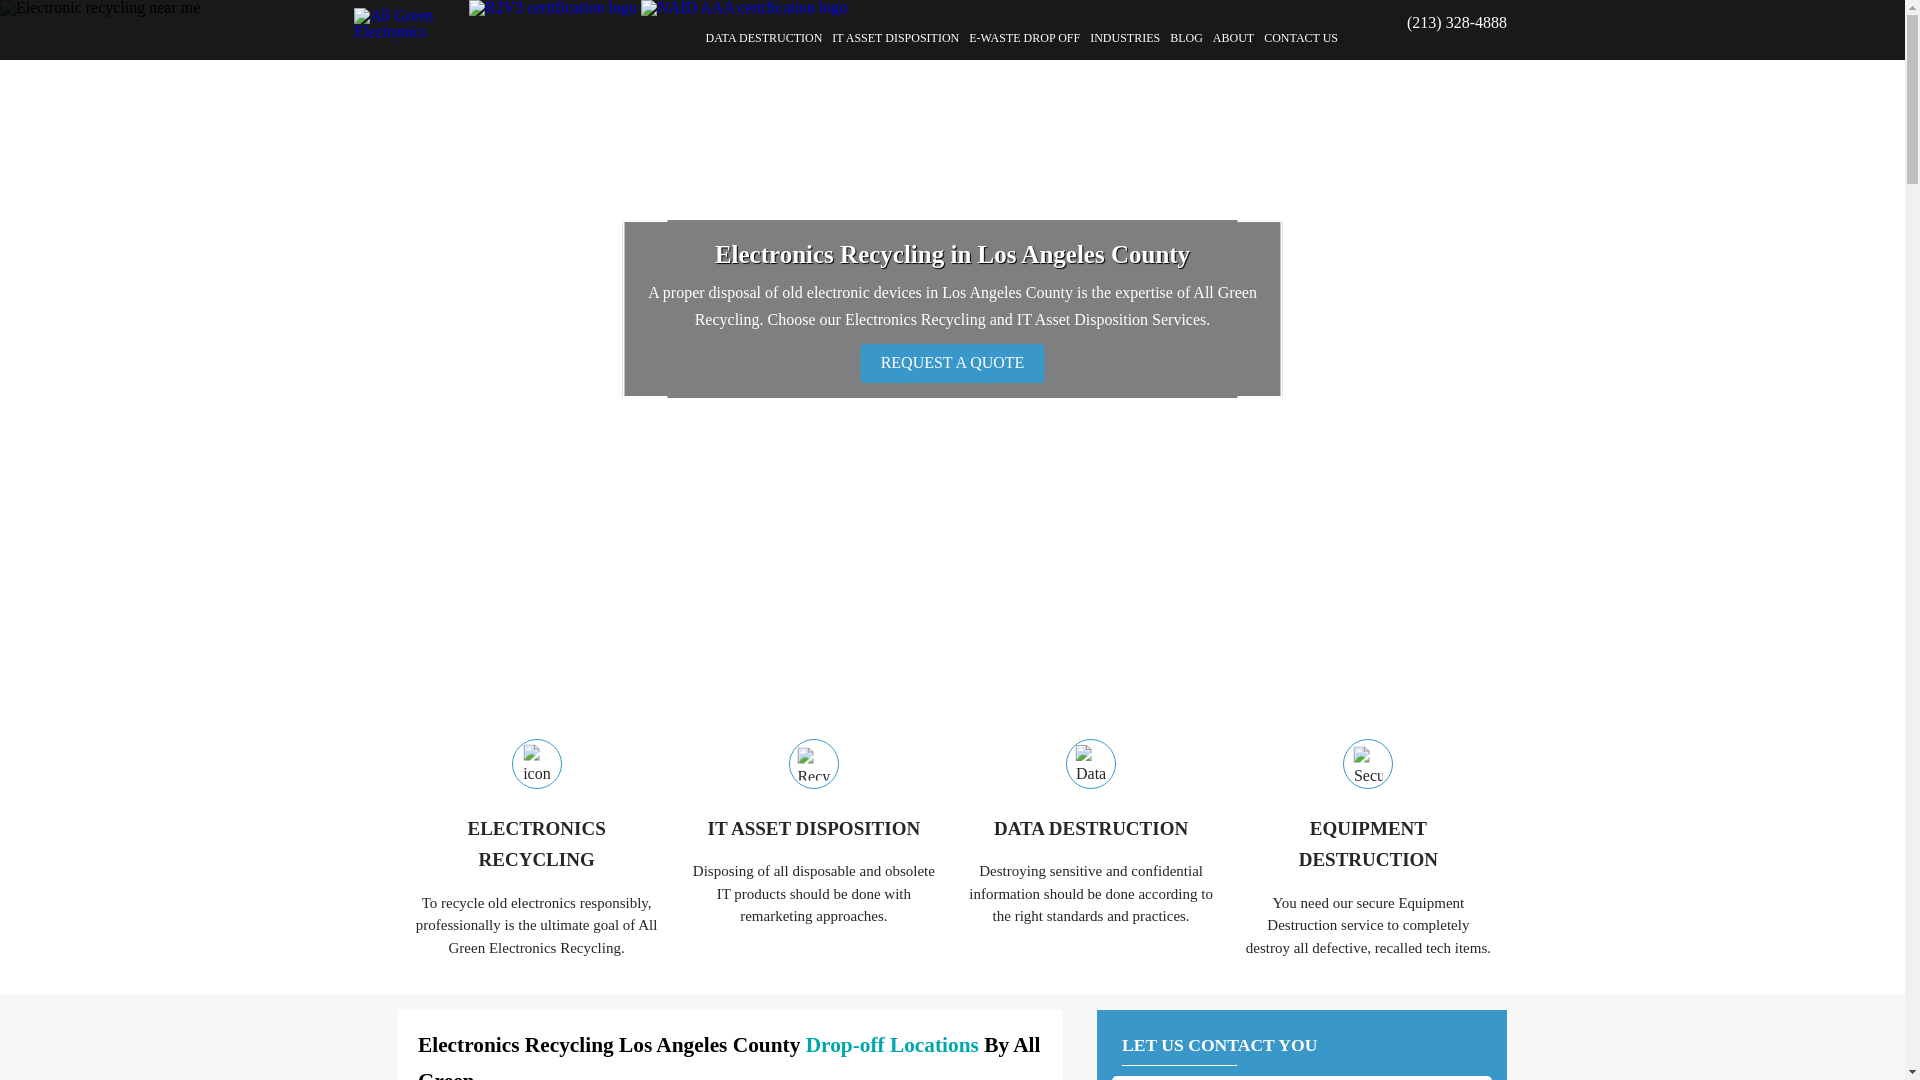 The image size is (1920, 1080). I want to click on CONTACT US, so click(1300, 38).